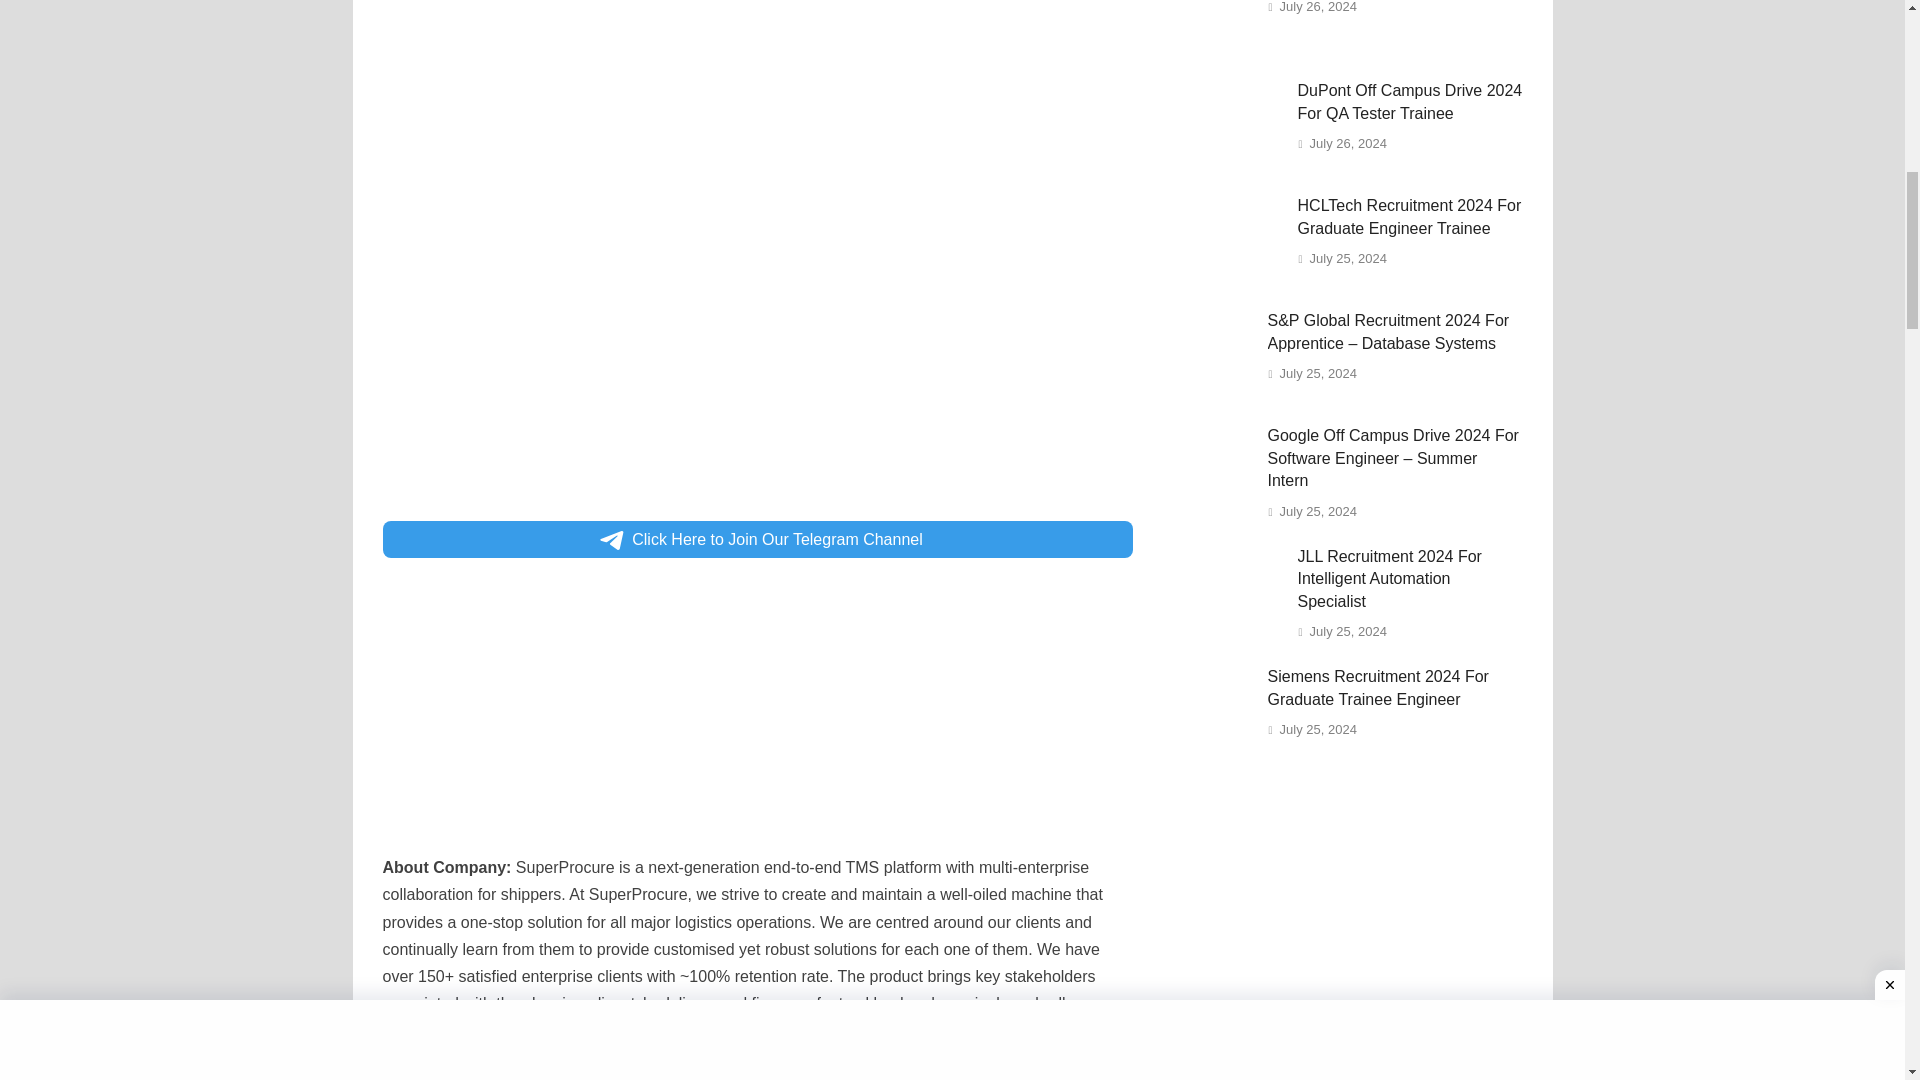 The height and width of the screenshot is (1080, 1920). Describe the element at coordinates (1222, 94) in the screenshot. I see `DuPont Off Campus Drive 2024 For QA Tester Trainee` at that location.